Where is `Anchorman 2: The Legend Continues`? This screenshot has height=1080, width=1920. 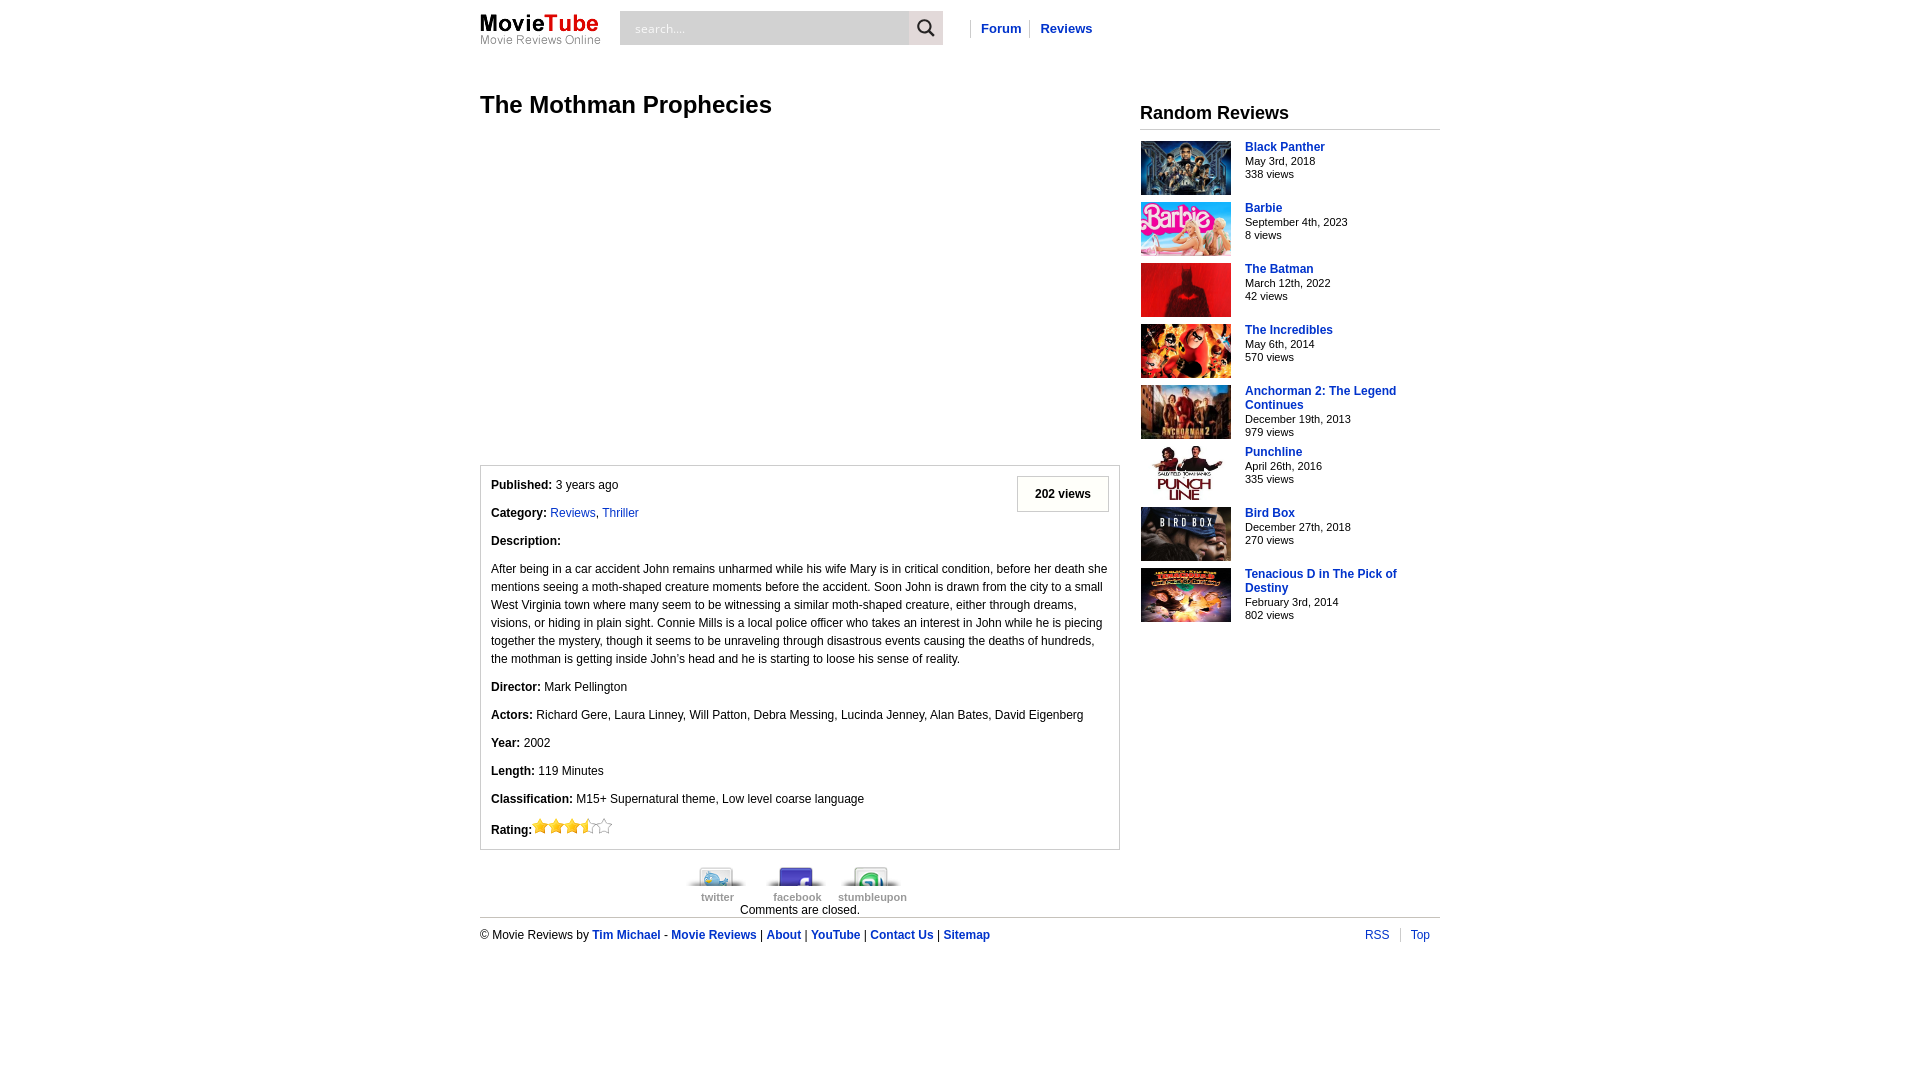
Anchorman 2: The Legend Continues is located at coordinates (1320, 398).